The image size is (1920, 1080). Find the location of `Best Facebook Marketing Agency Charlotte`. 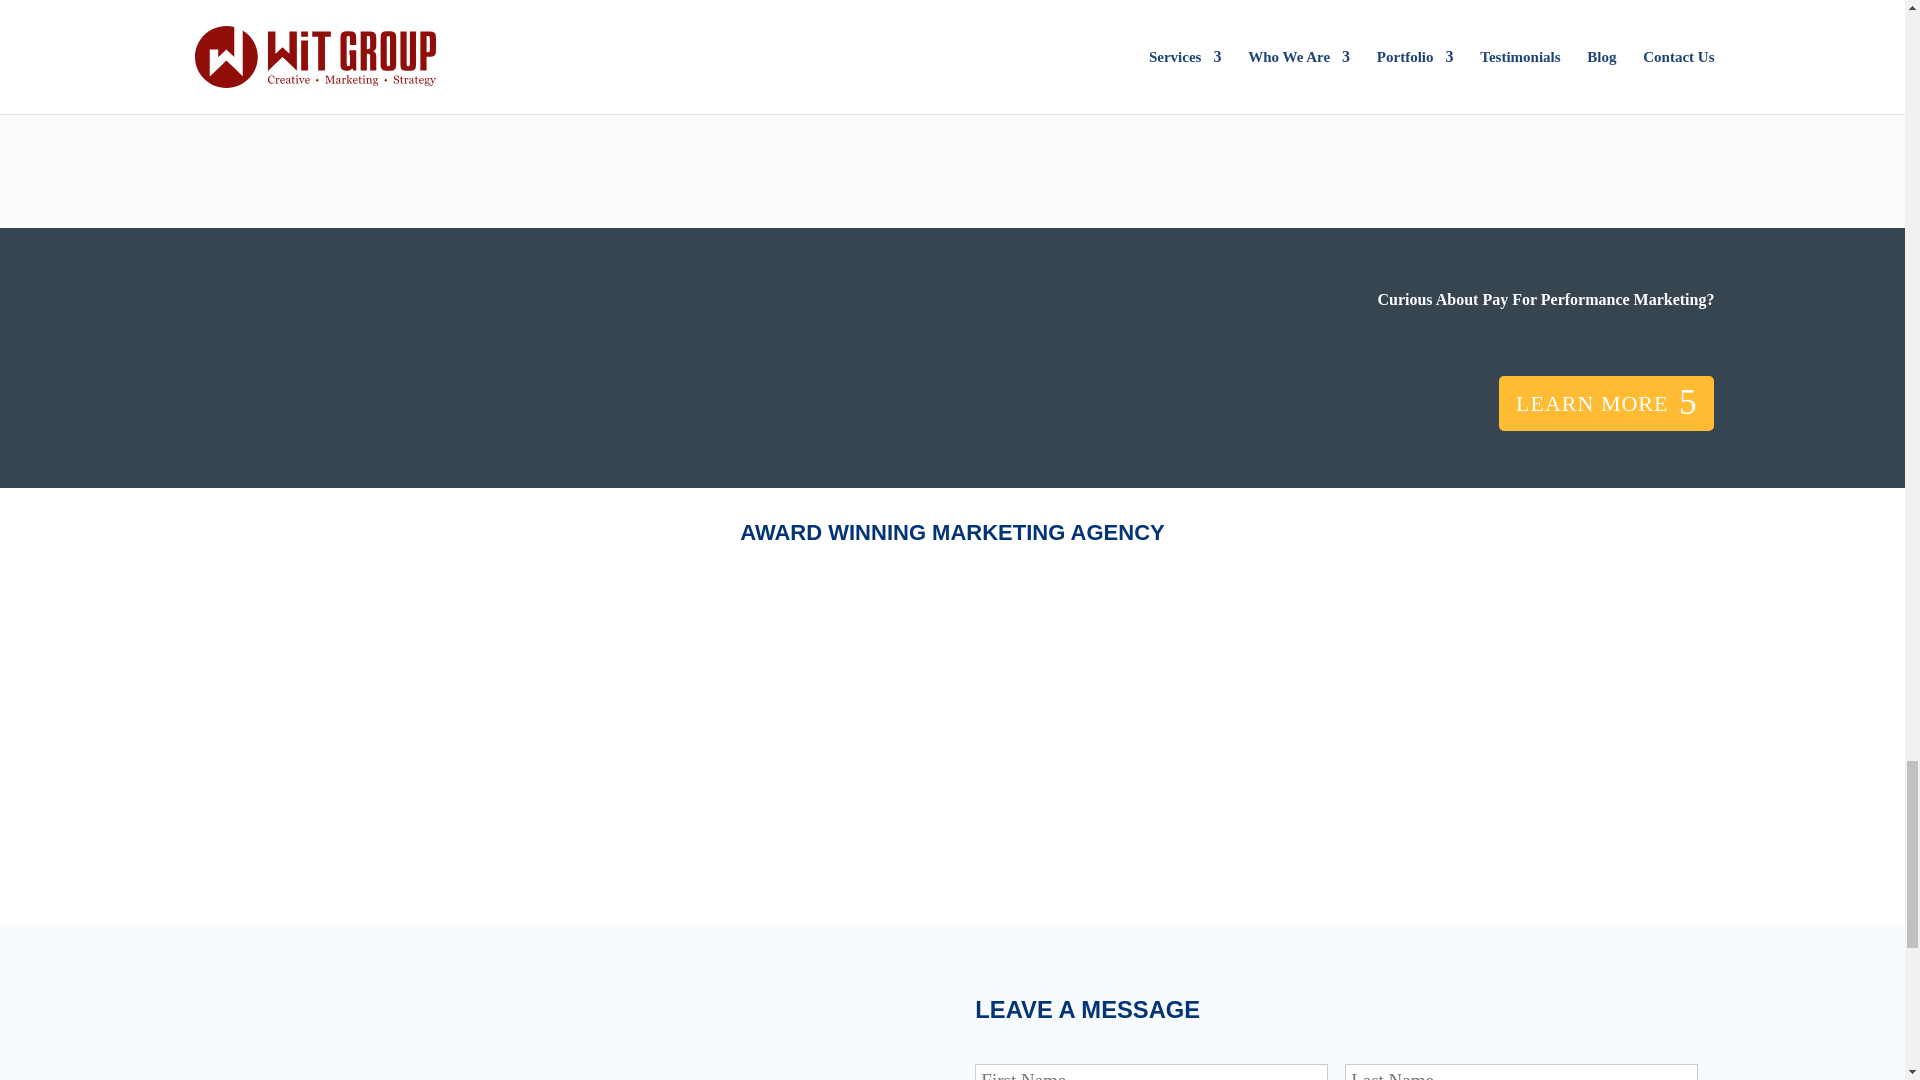

Best Facebook Marketing Agency Charlotte is located at coordinates (1086, 730).